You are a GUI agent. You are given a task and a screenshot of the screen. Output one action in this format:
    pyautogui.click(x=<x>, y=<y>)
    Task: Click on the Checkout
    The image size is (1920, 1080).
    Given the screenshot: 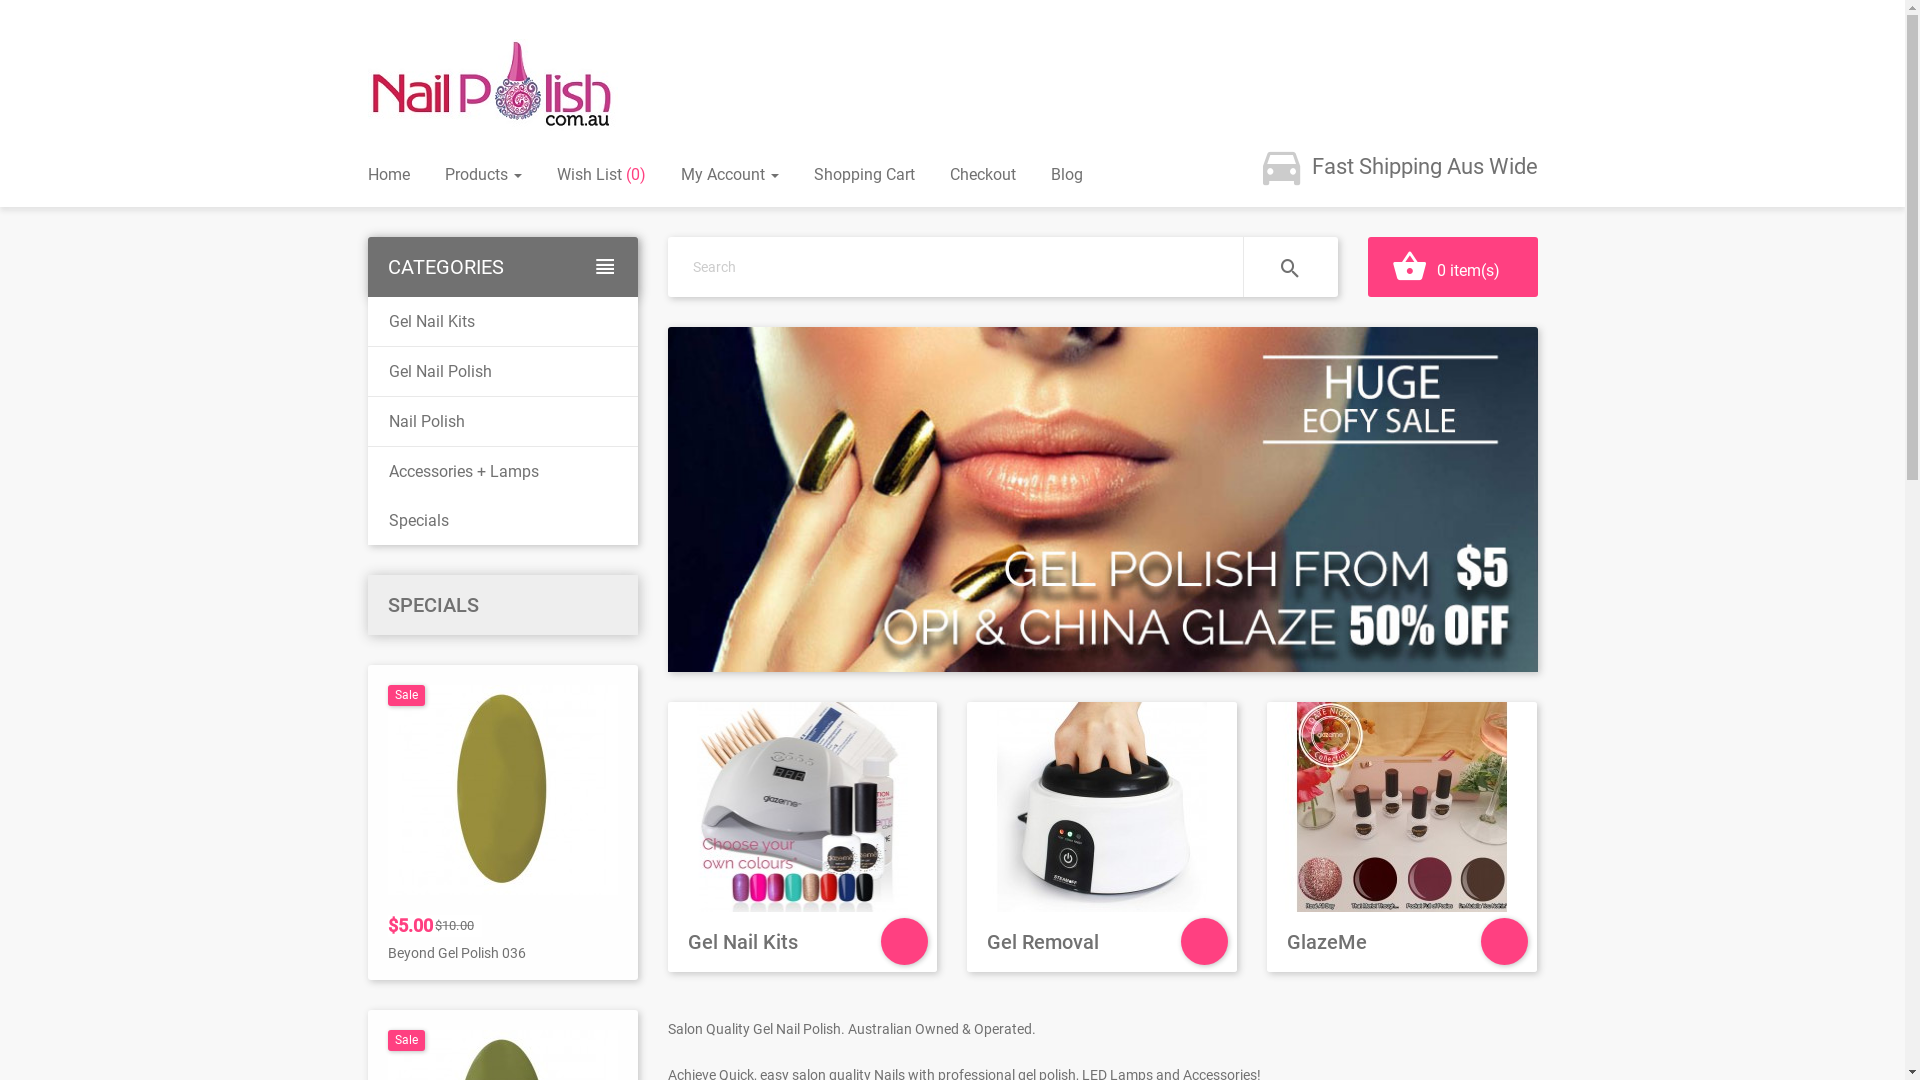 What is the action you would take?
    pyautogui.click(x=983, y=174)
    